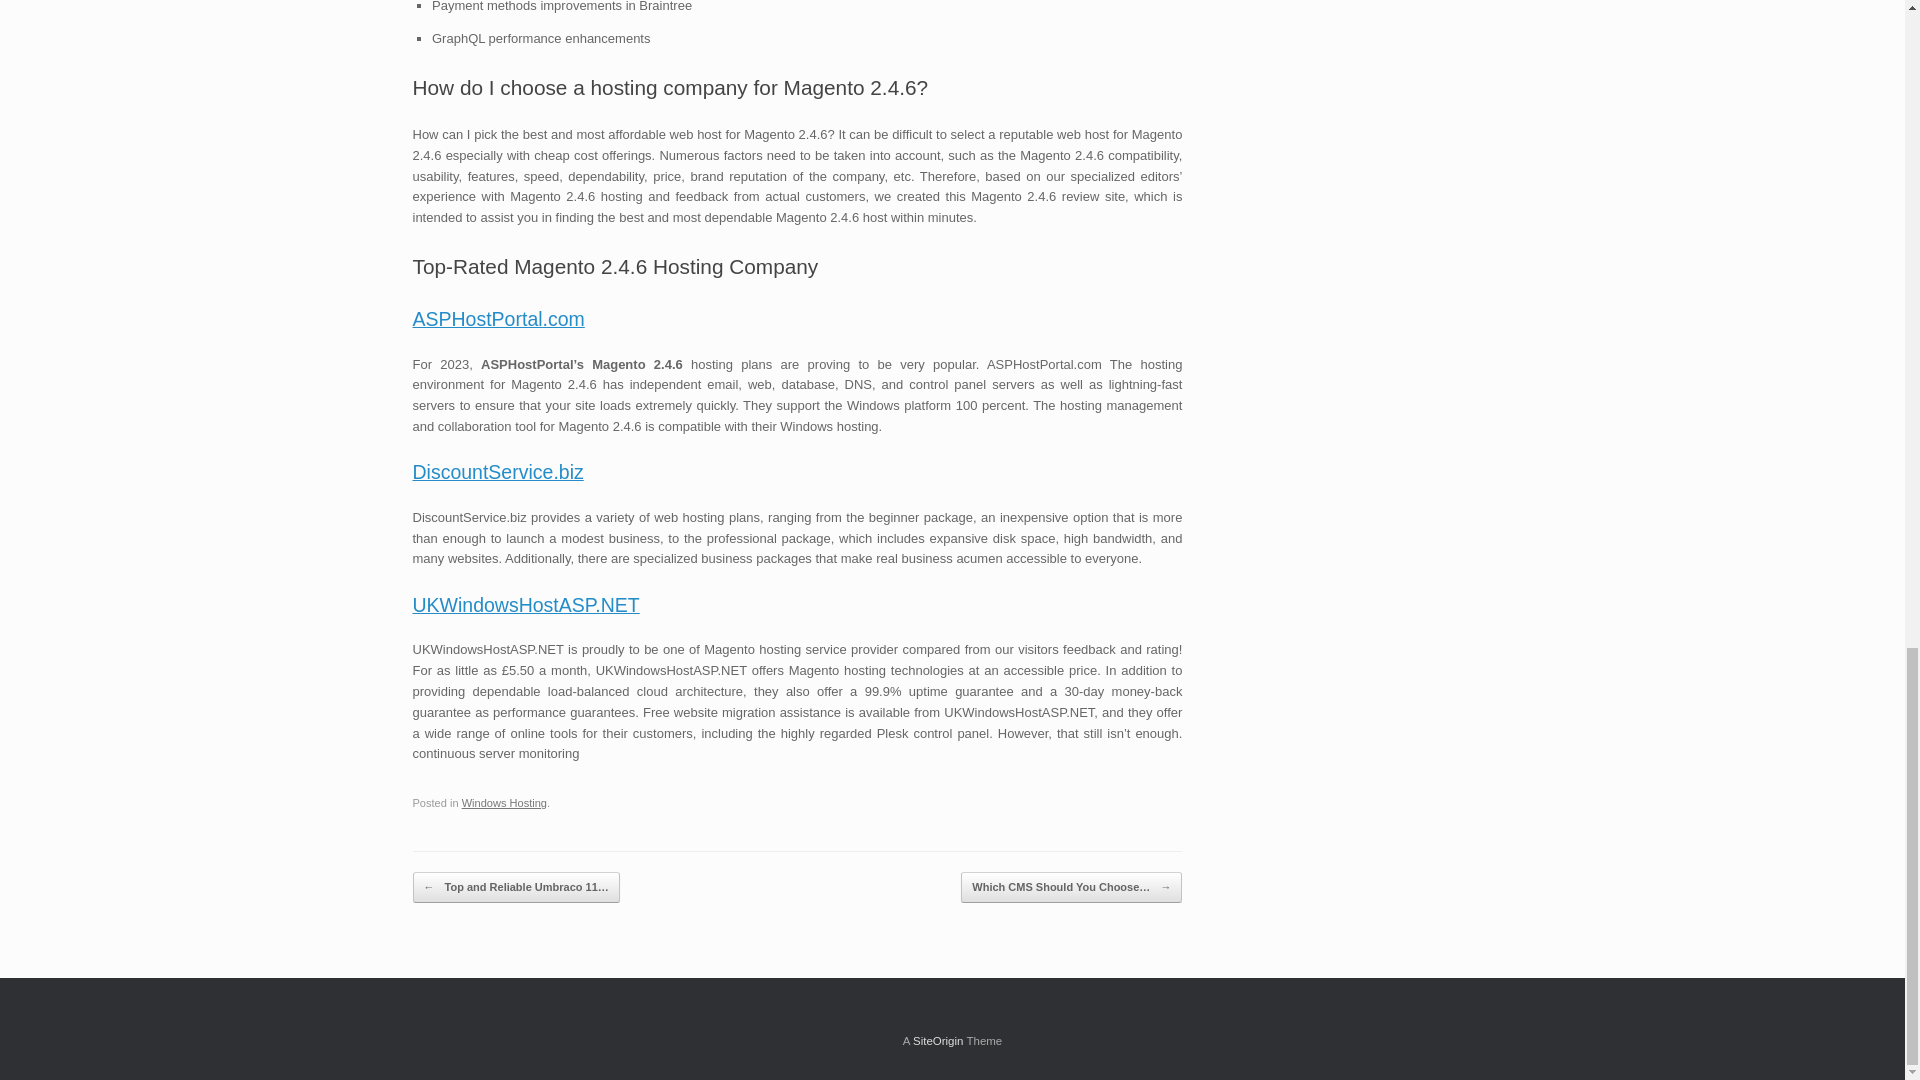 This screenshot has width=1920, height=1080. I want to click on SiteOrigin, so click(938, 1040).